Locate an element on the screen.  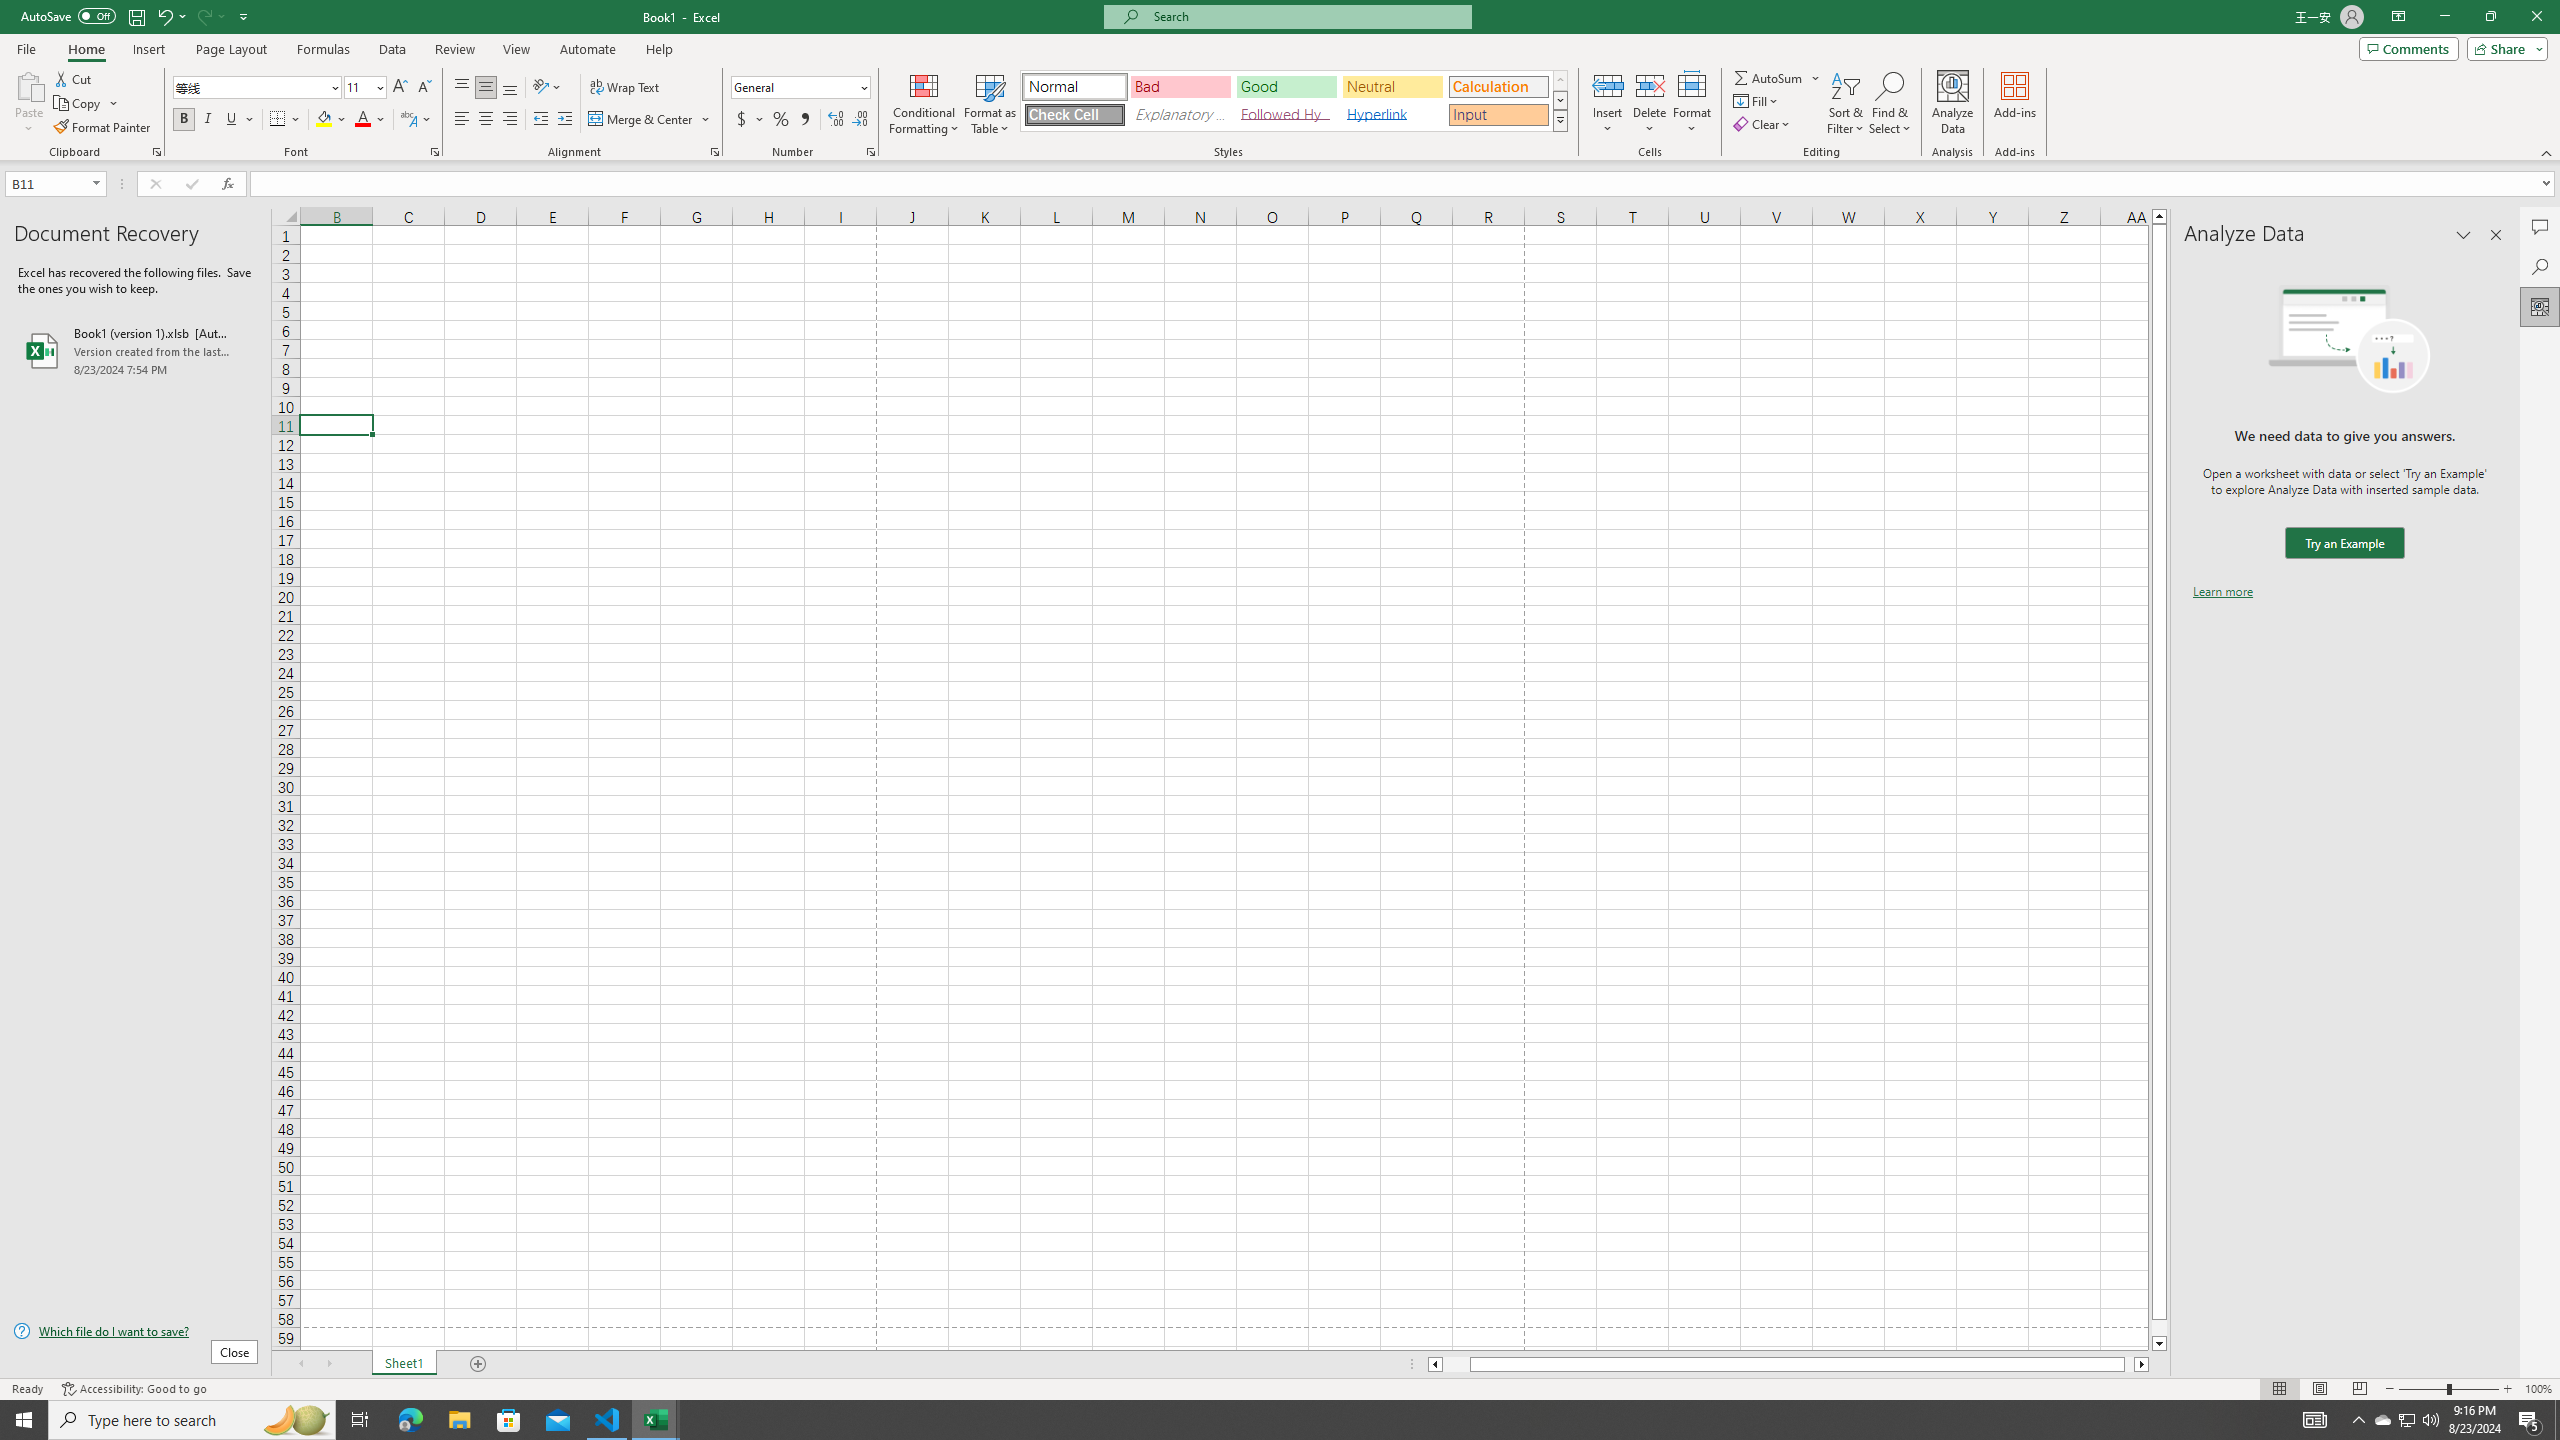
Format Cell Font is located at coordinates (434, 152).